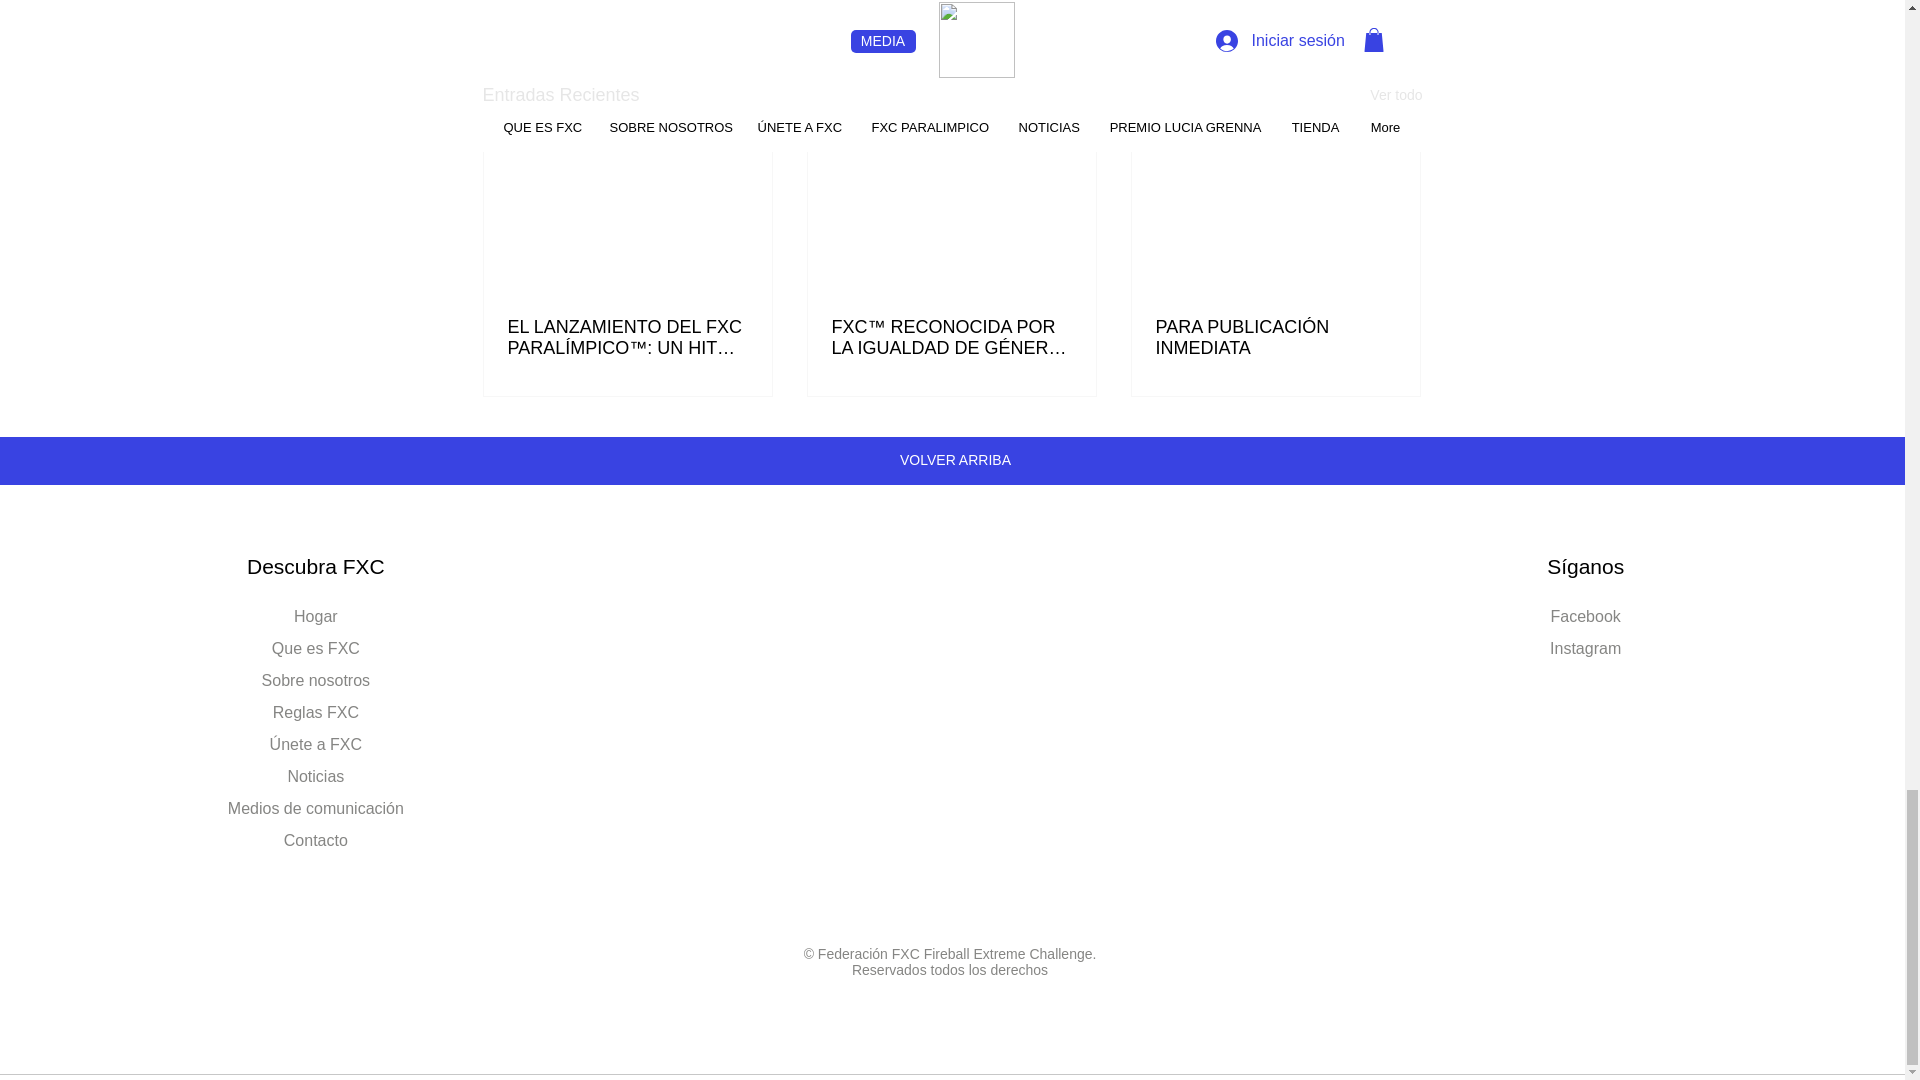  What do you see at coordinates (315, 616) in the screenshot?
I see `Hogar` at bounding box center [315, 616].